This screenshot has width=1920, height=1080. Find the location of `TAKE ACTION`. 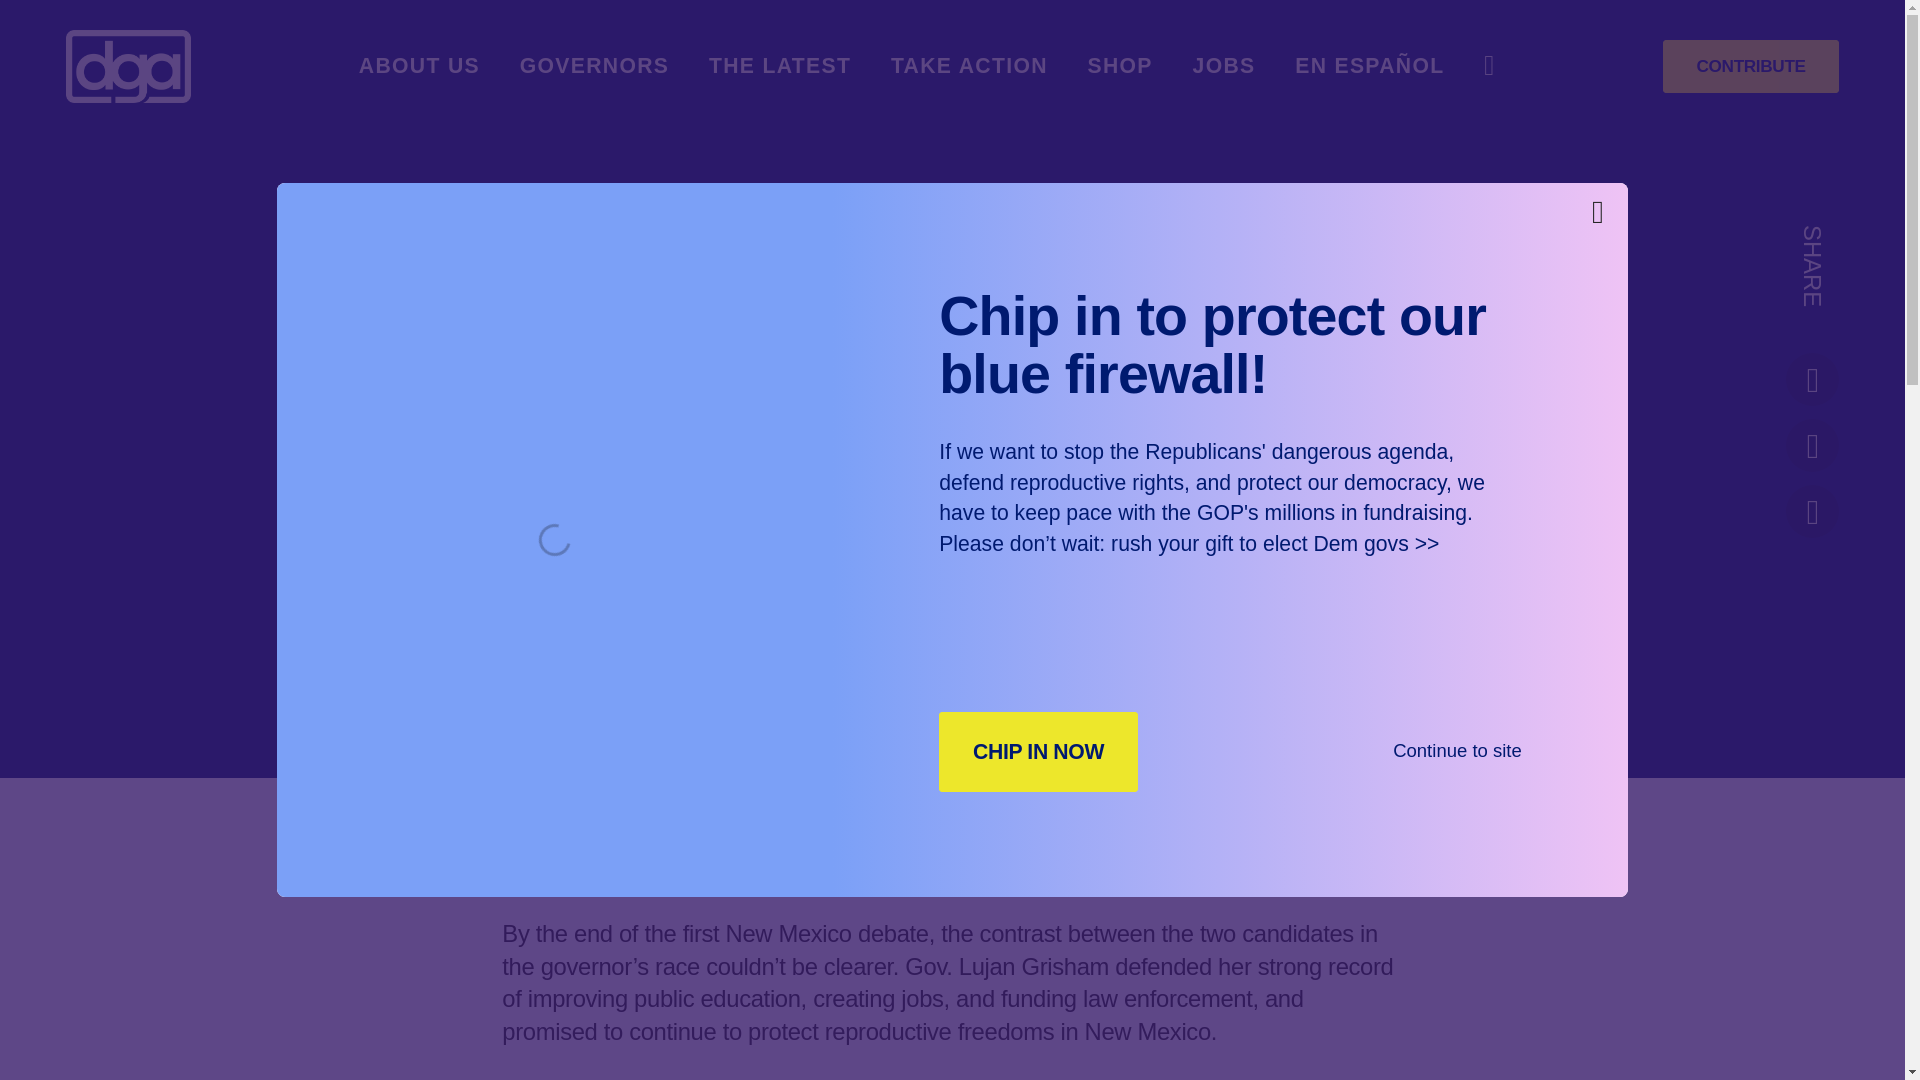

TAKE ACTION is located at coordinates (969, 66).